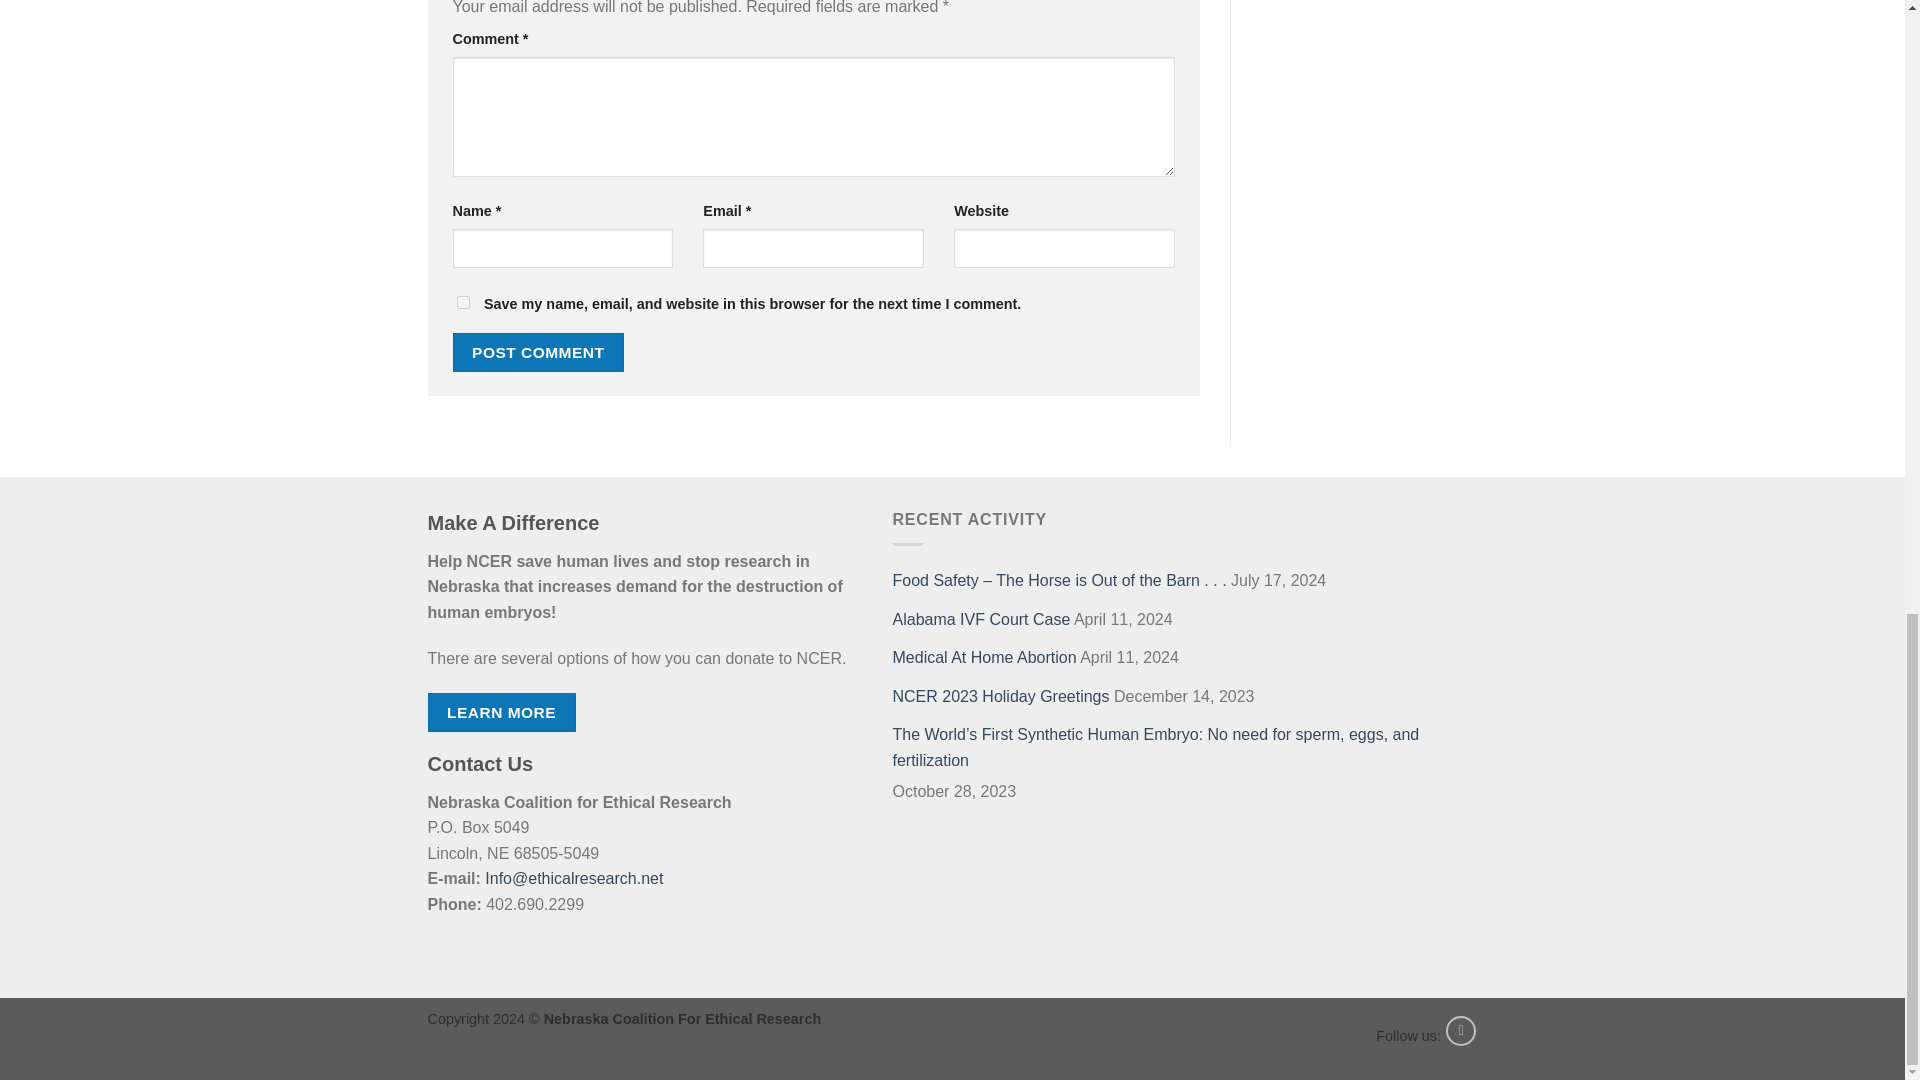 The width and height of the screenshot is (1920, 1080). What do you see at coordinates (1460, 1031) in the screenshot?
I see `Follow on Facebook` at bounding box center [1460, 1031].